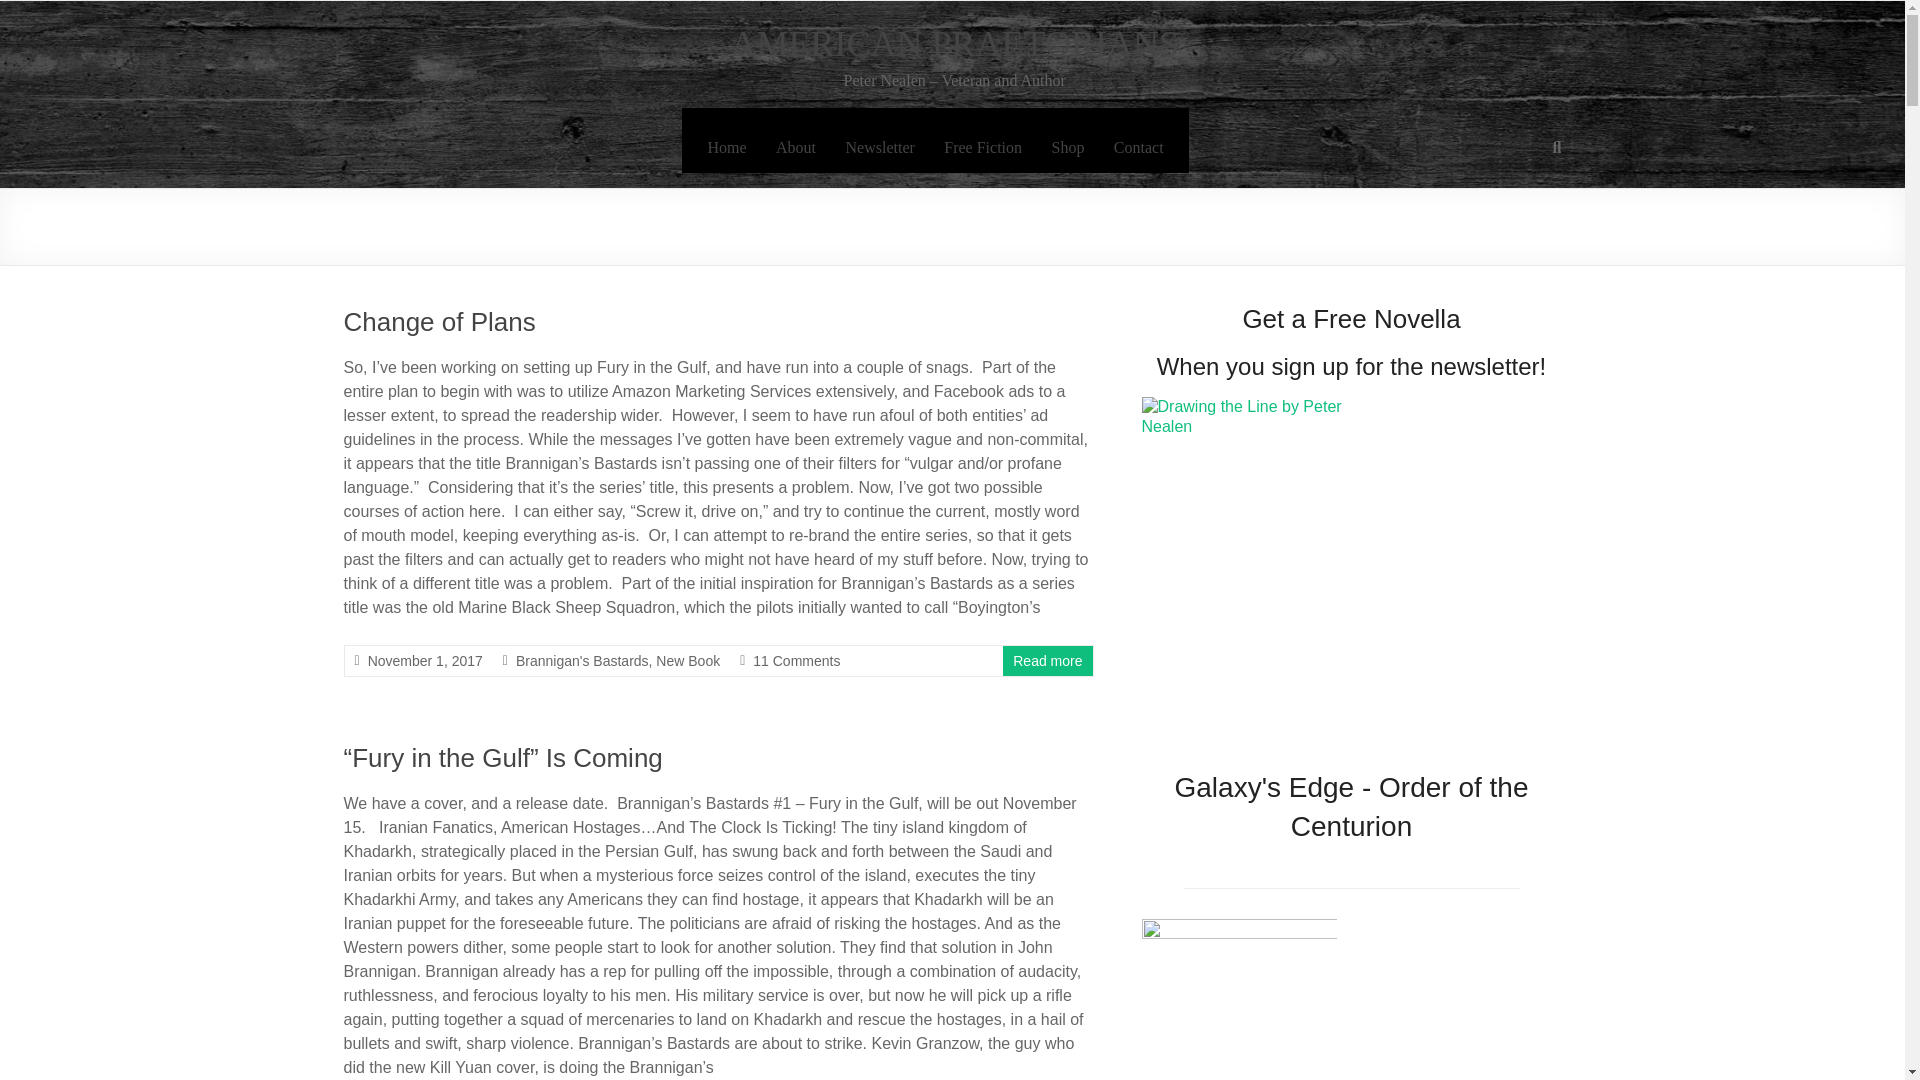 This screenshot has width=1920, height=1080. What do you see at coordinates (426, 660) in the screenshot?
I see `10:44 am` at bounding box center [426, 660].